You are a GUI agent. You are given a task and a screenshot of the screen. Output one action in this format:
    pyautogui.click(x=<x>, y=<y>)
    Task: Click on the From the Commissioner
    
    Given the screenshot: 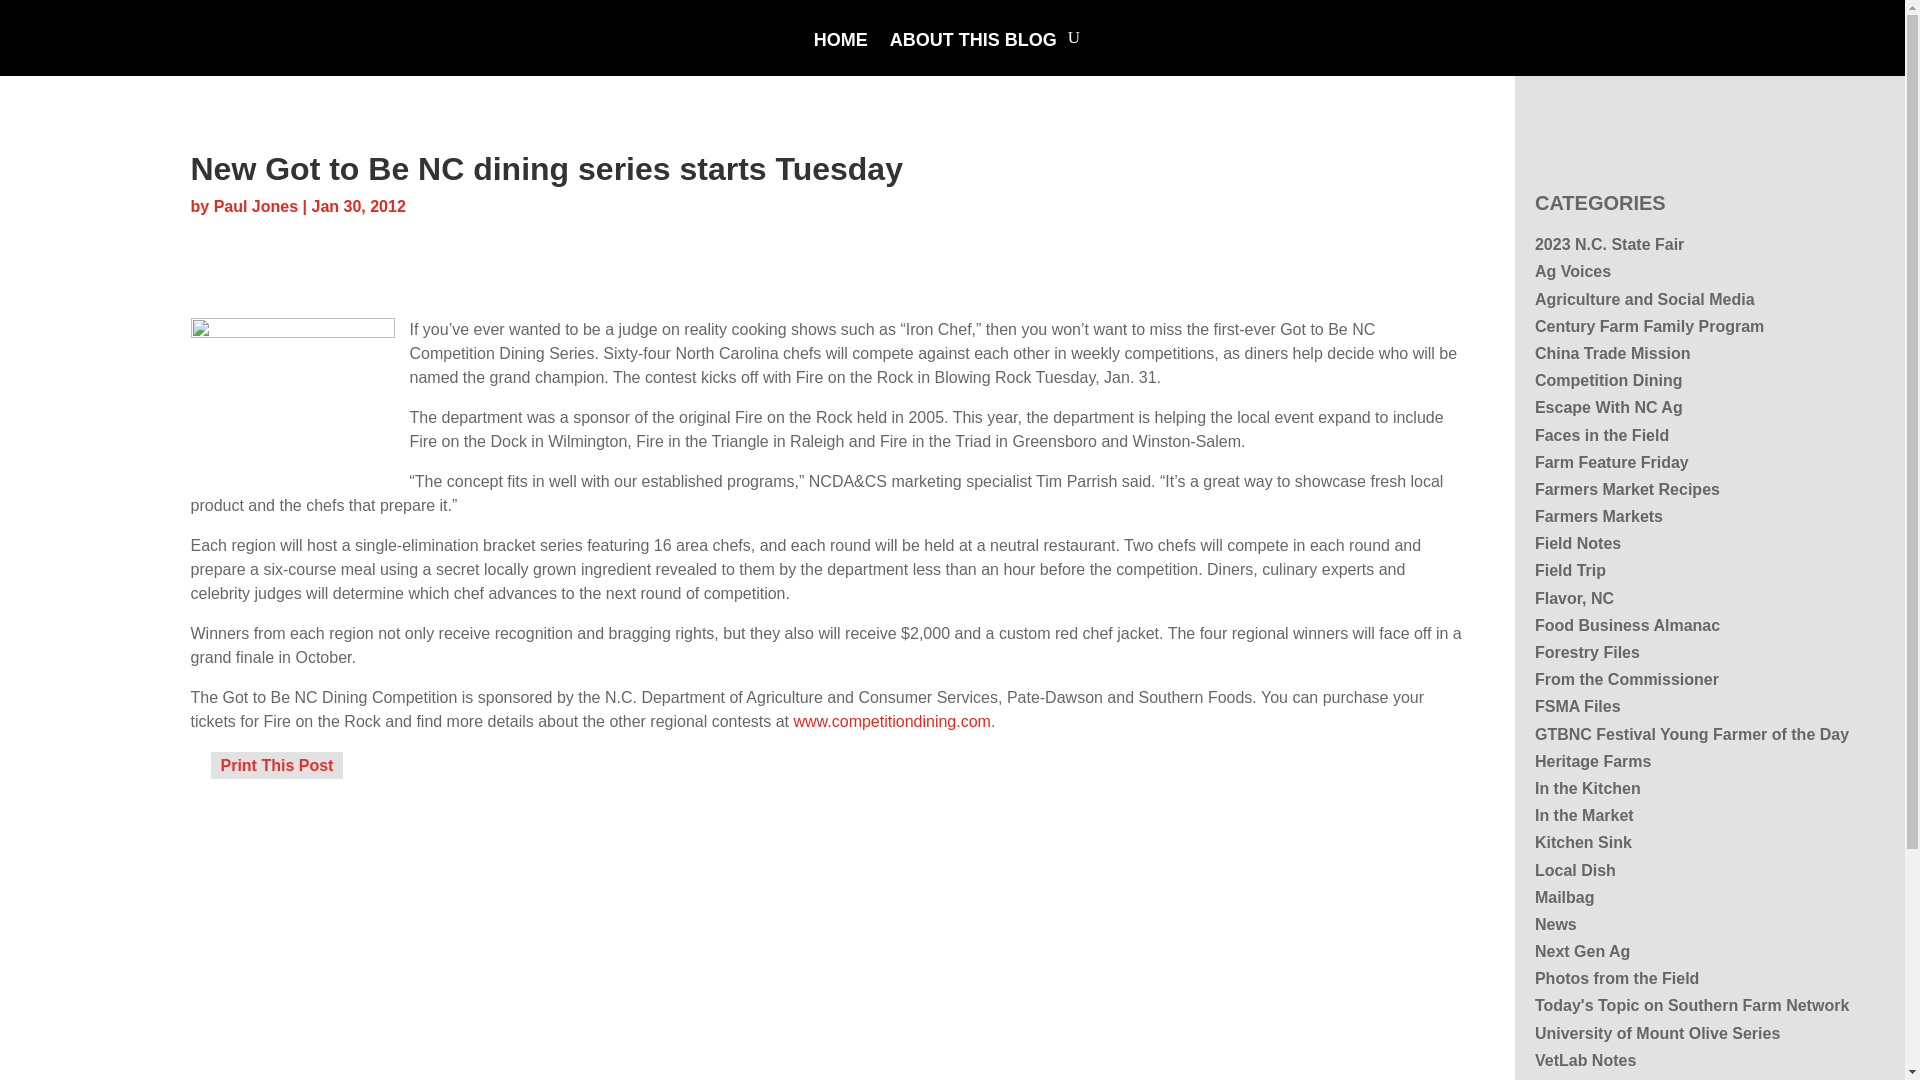 What is the action you would take?
    pyautogui.click(x=1626, y=678)
    